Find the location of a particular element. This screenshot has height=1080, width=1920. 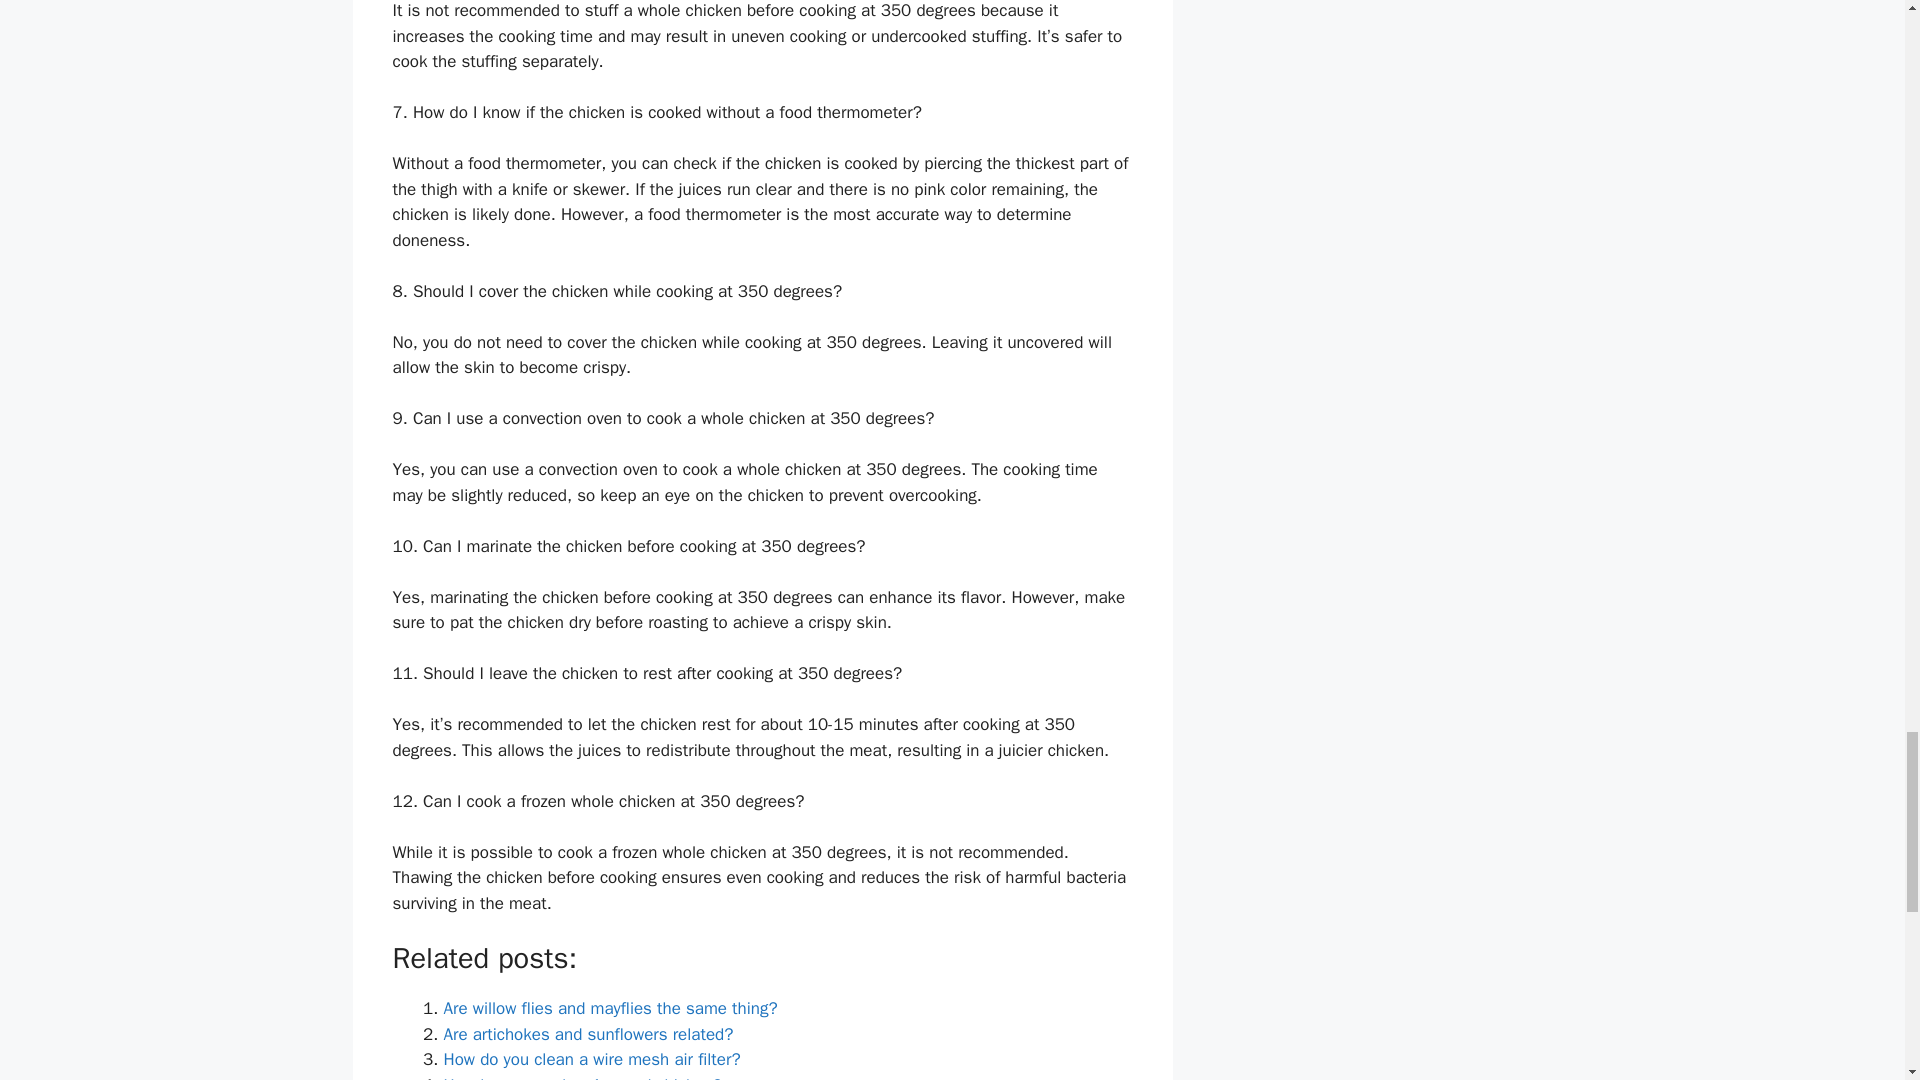

Are willow flies and mayflies the same thing? is located at coordinates (610, 1008).